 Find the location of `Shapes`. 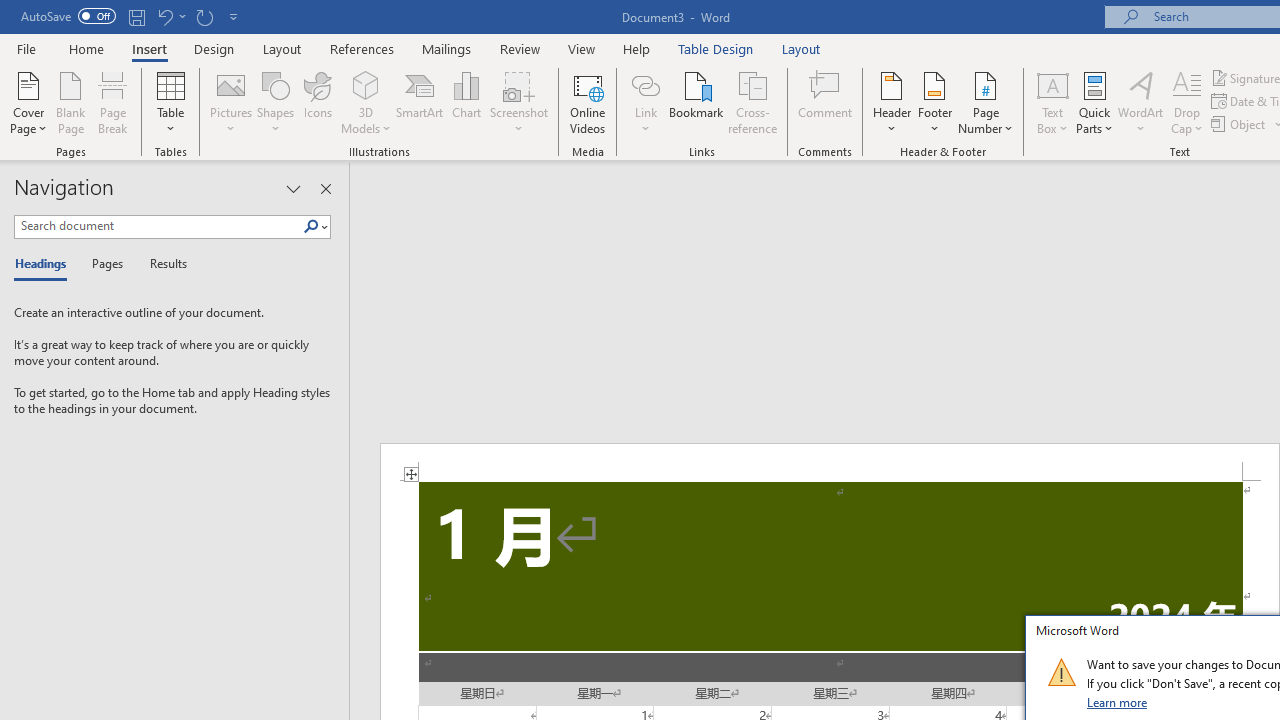

Shapes is located at coordinates (275, 102).